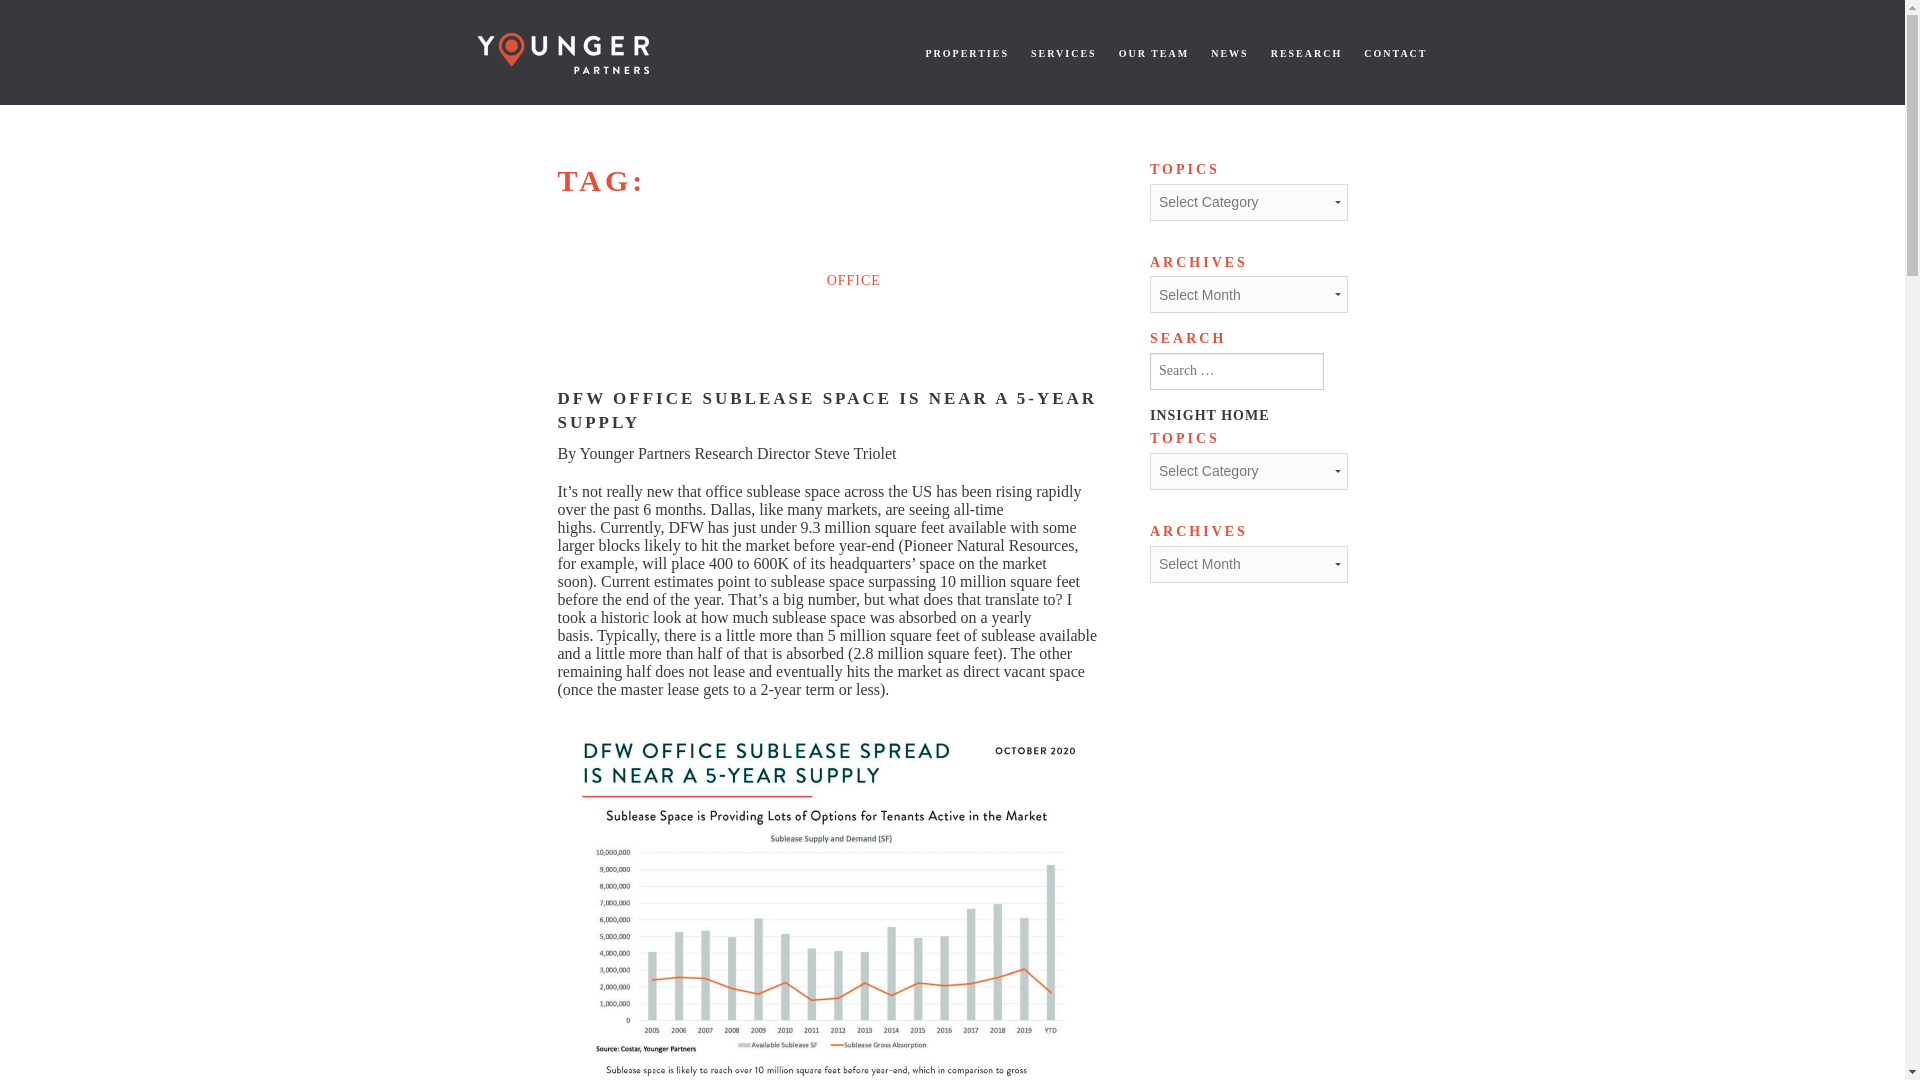 The width and height of the screenshot is (1920, 1080). I want to click on PROPERTIES, so click(967, 54).